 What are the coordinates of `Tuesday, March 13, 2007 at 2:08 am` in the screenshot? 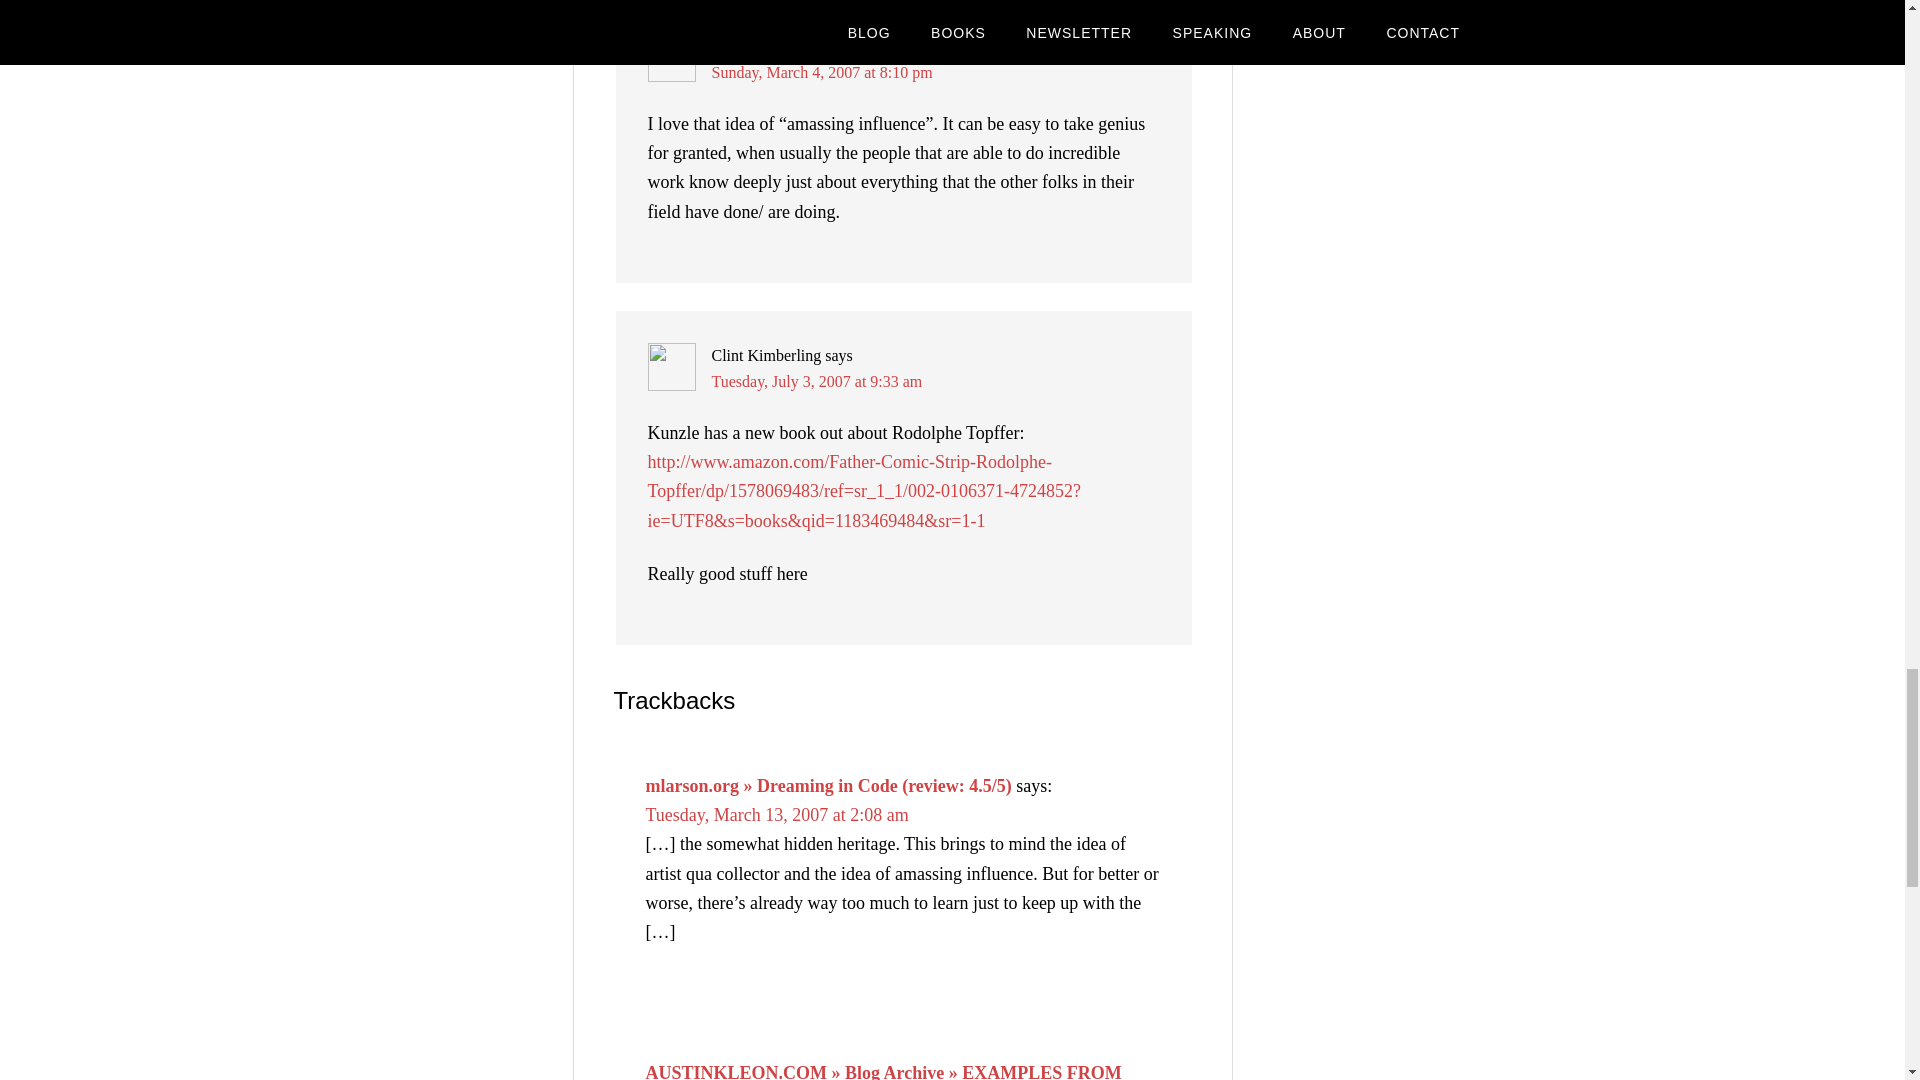 It's located at (776, 814).